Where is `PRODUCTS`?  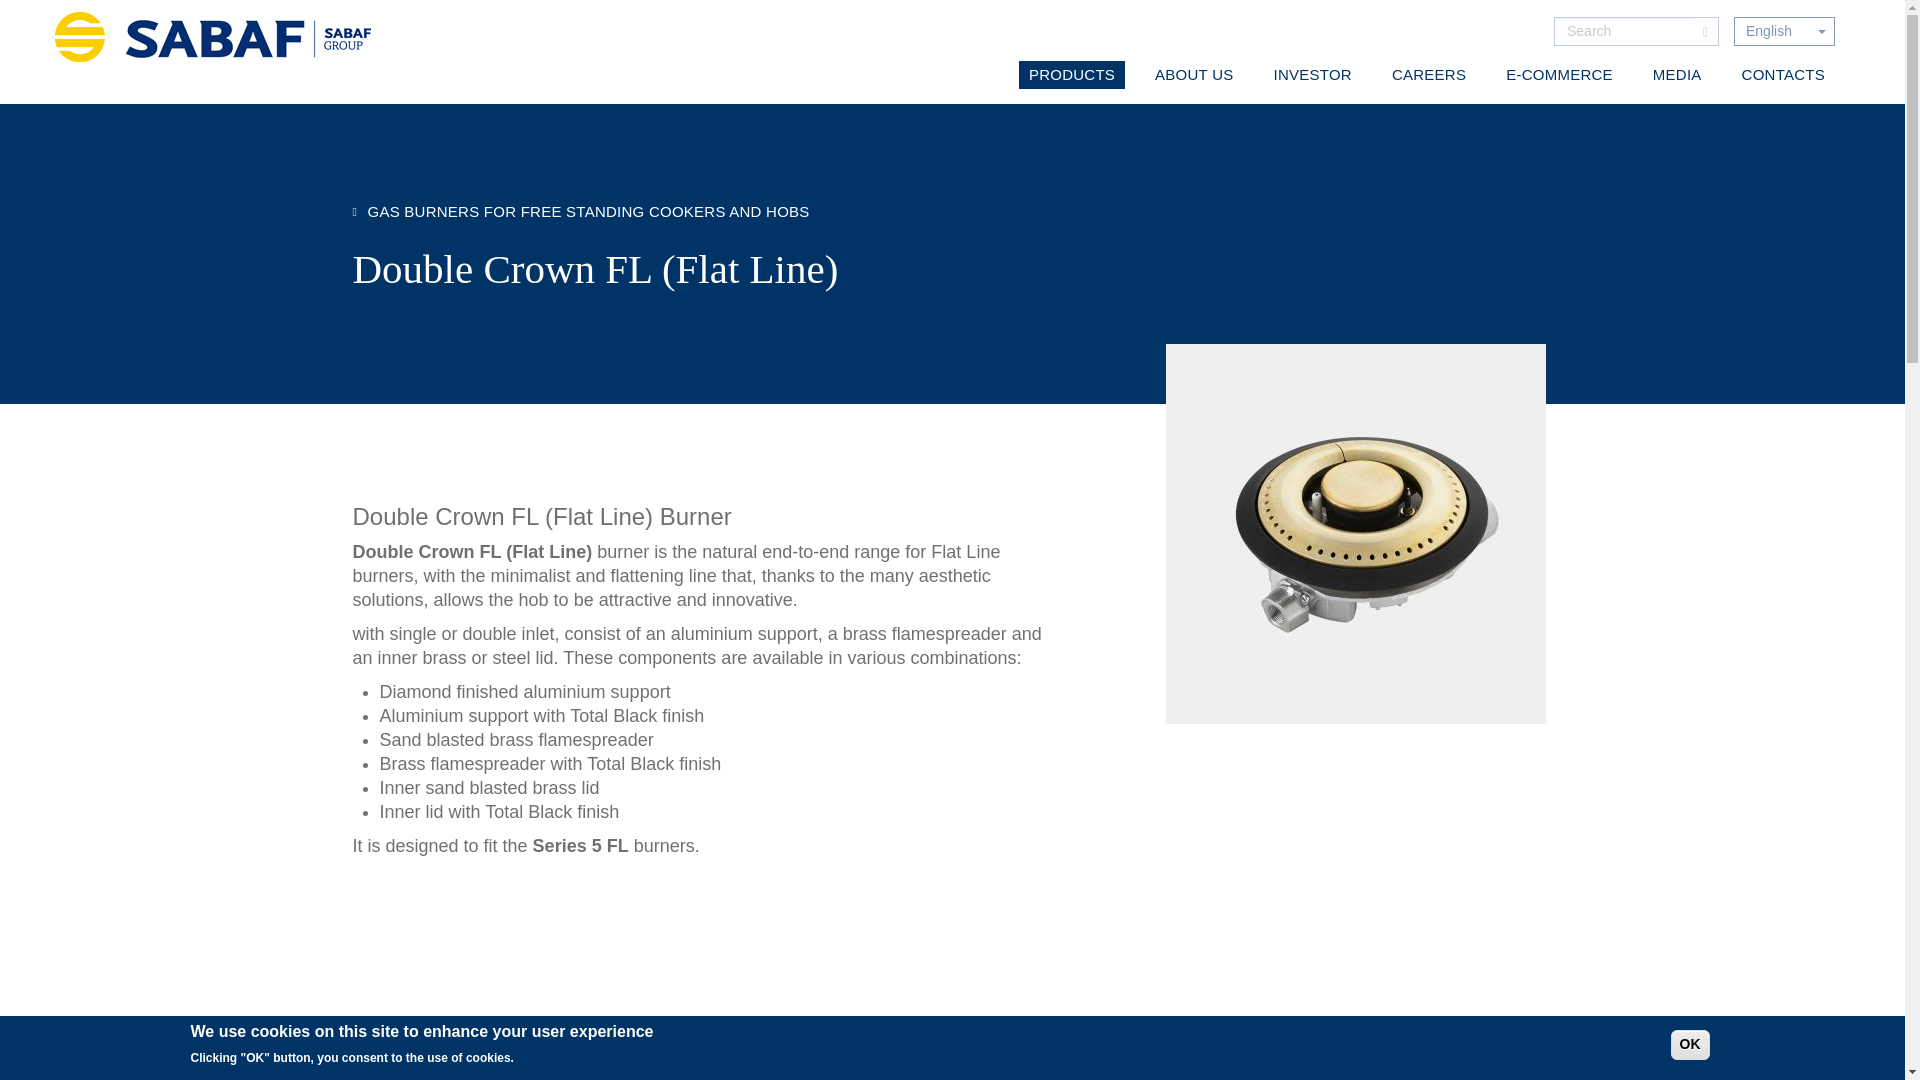 PRODUCTS is located at coordinates (1072, 74).